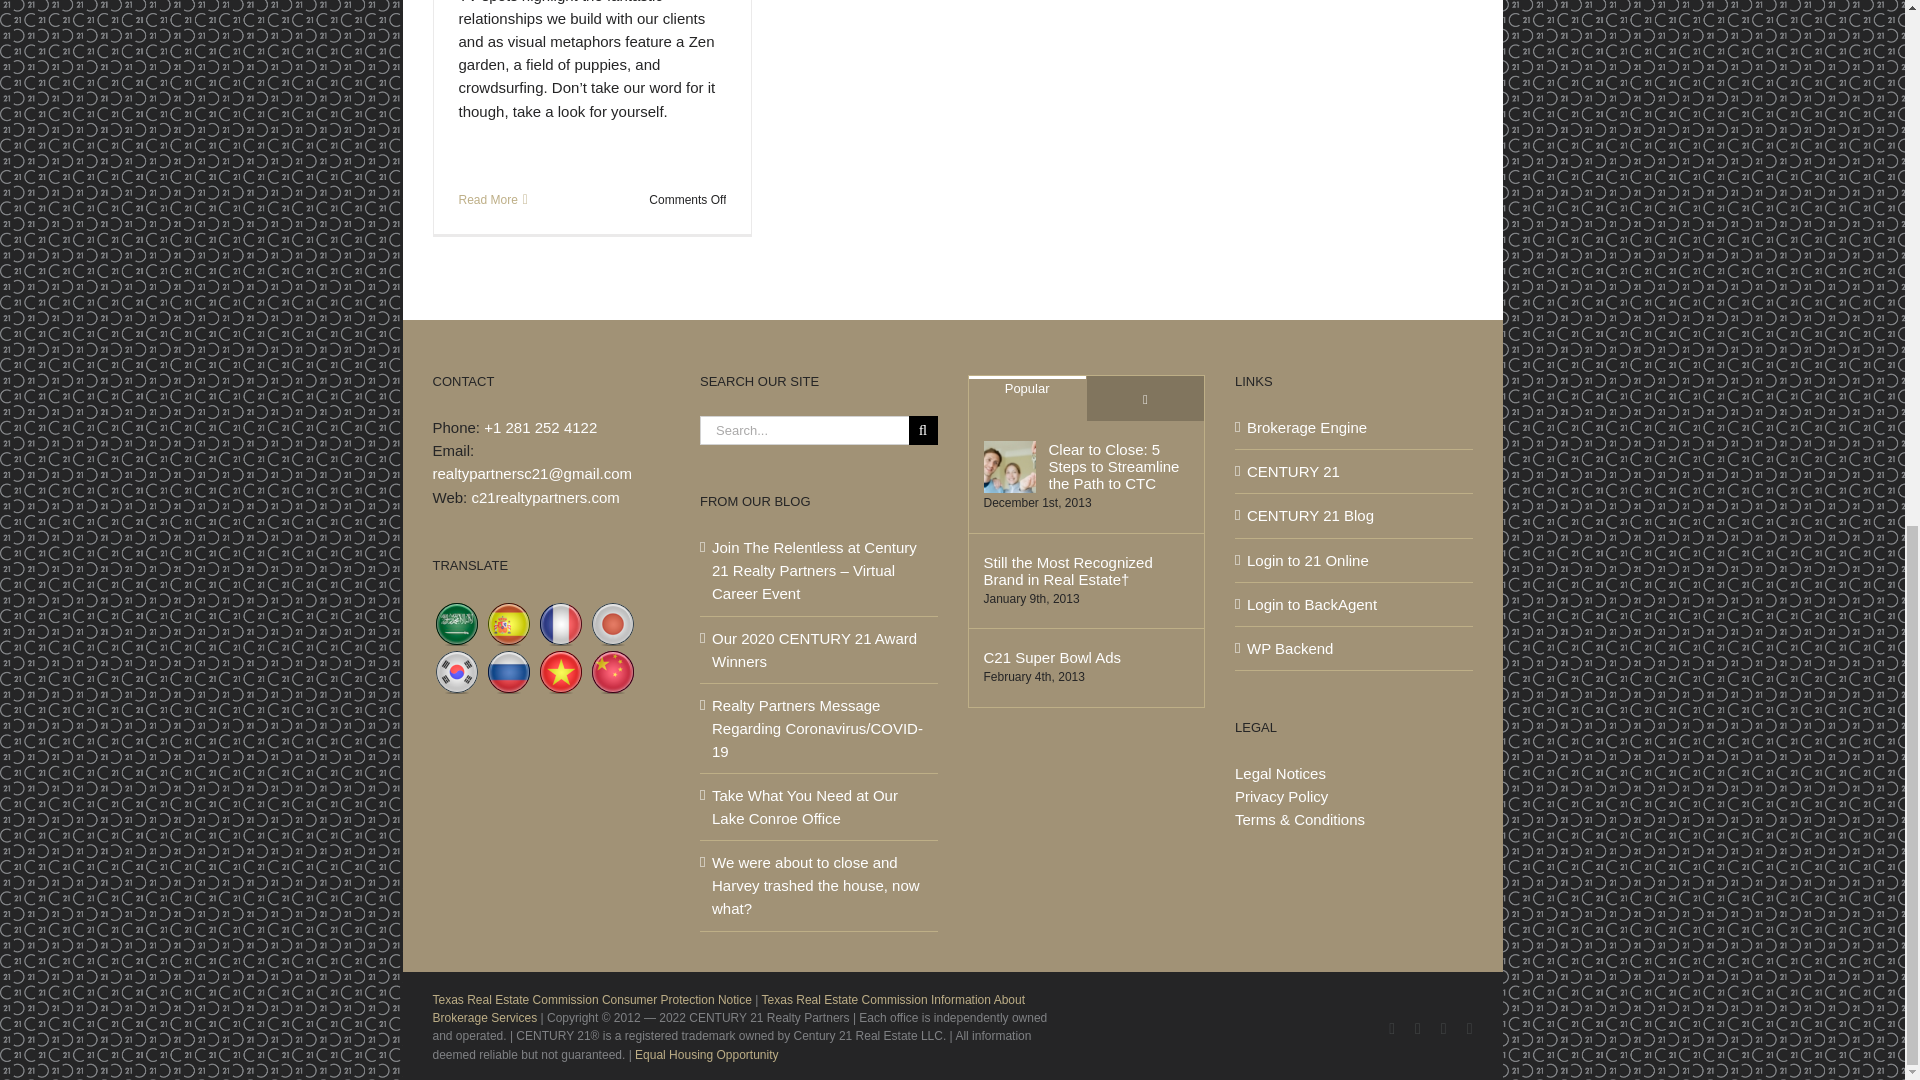 This screenshot has width=1920, height=1080. I want to click on Login to 21 Online, so click(1354, 560).